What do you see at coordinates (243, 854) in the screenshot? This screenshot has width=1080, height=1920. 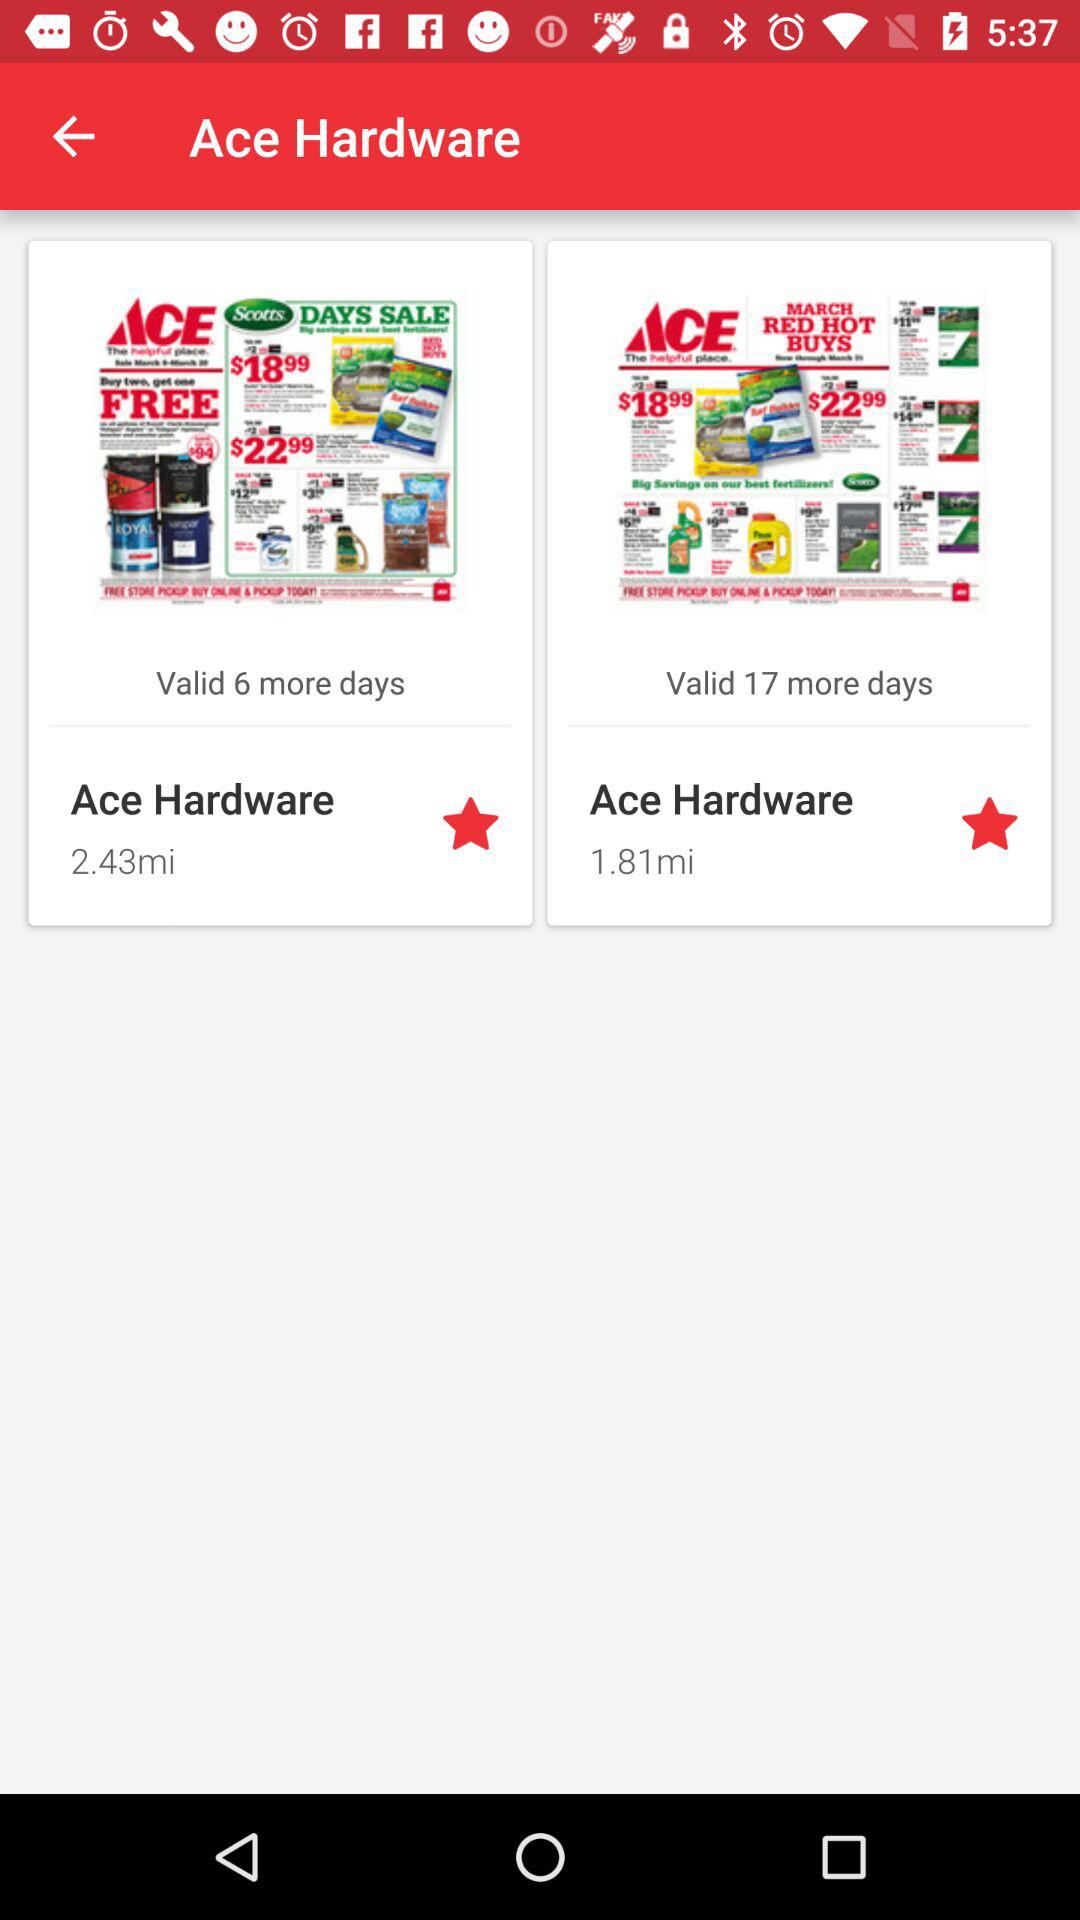 I see `turn off 2.43mi item` at bounding box center [243, 854].